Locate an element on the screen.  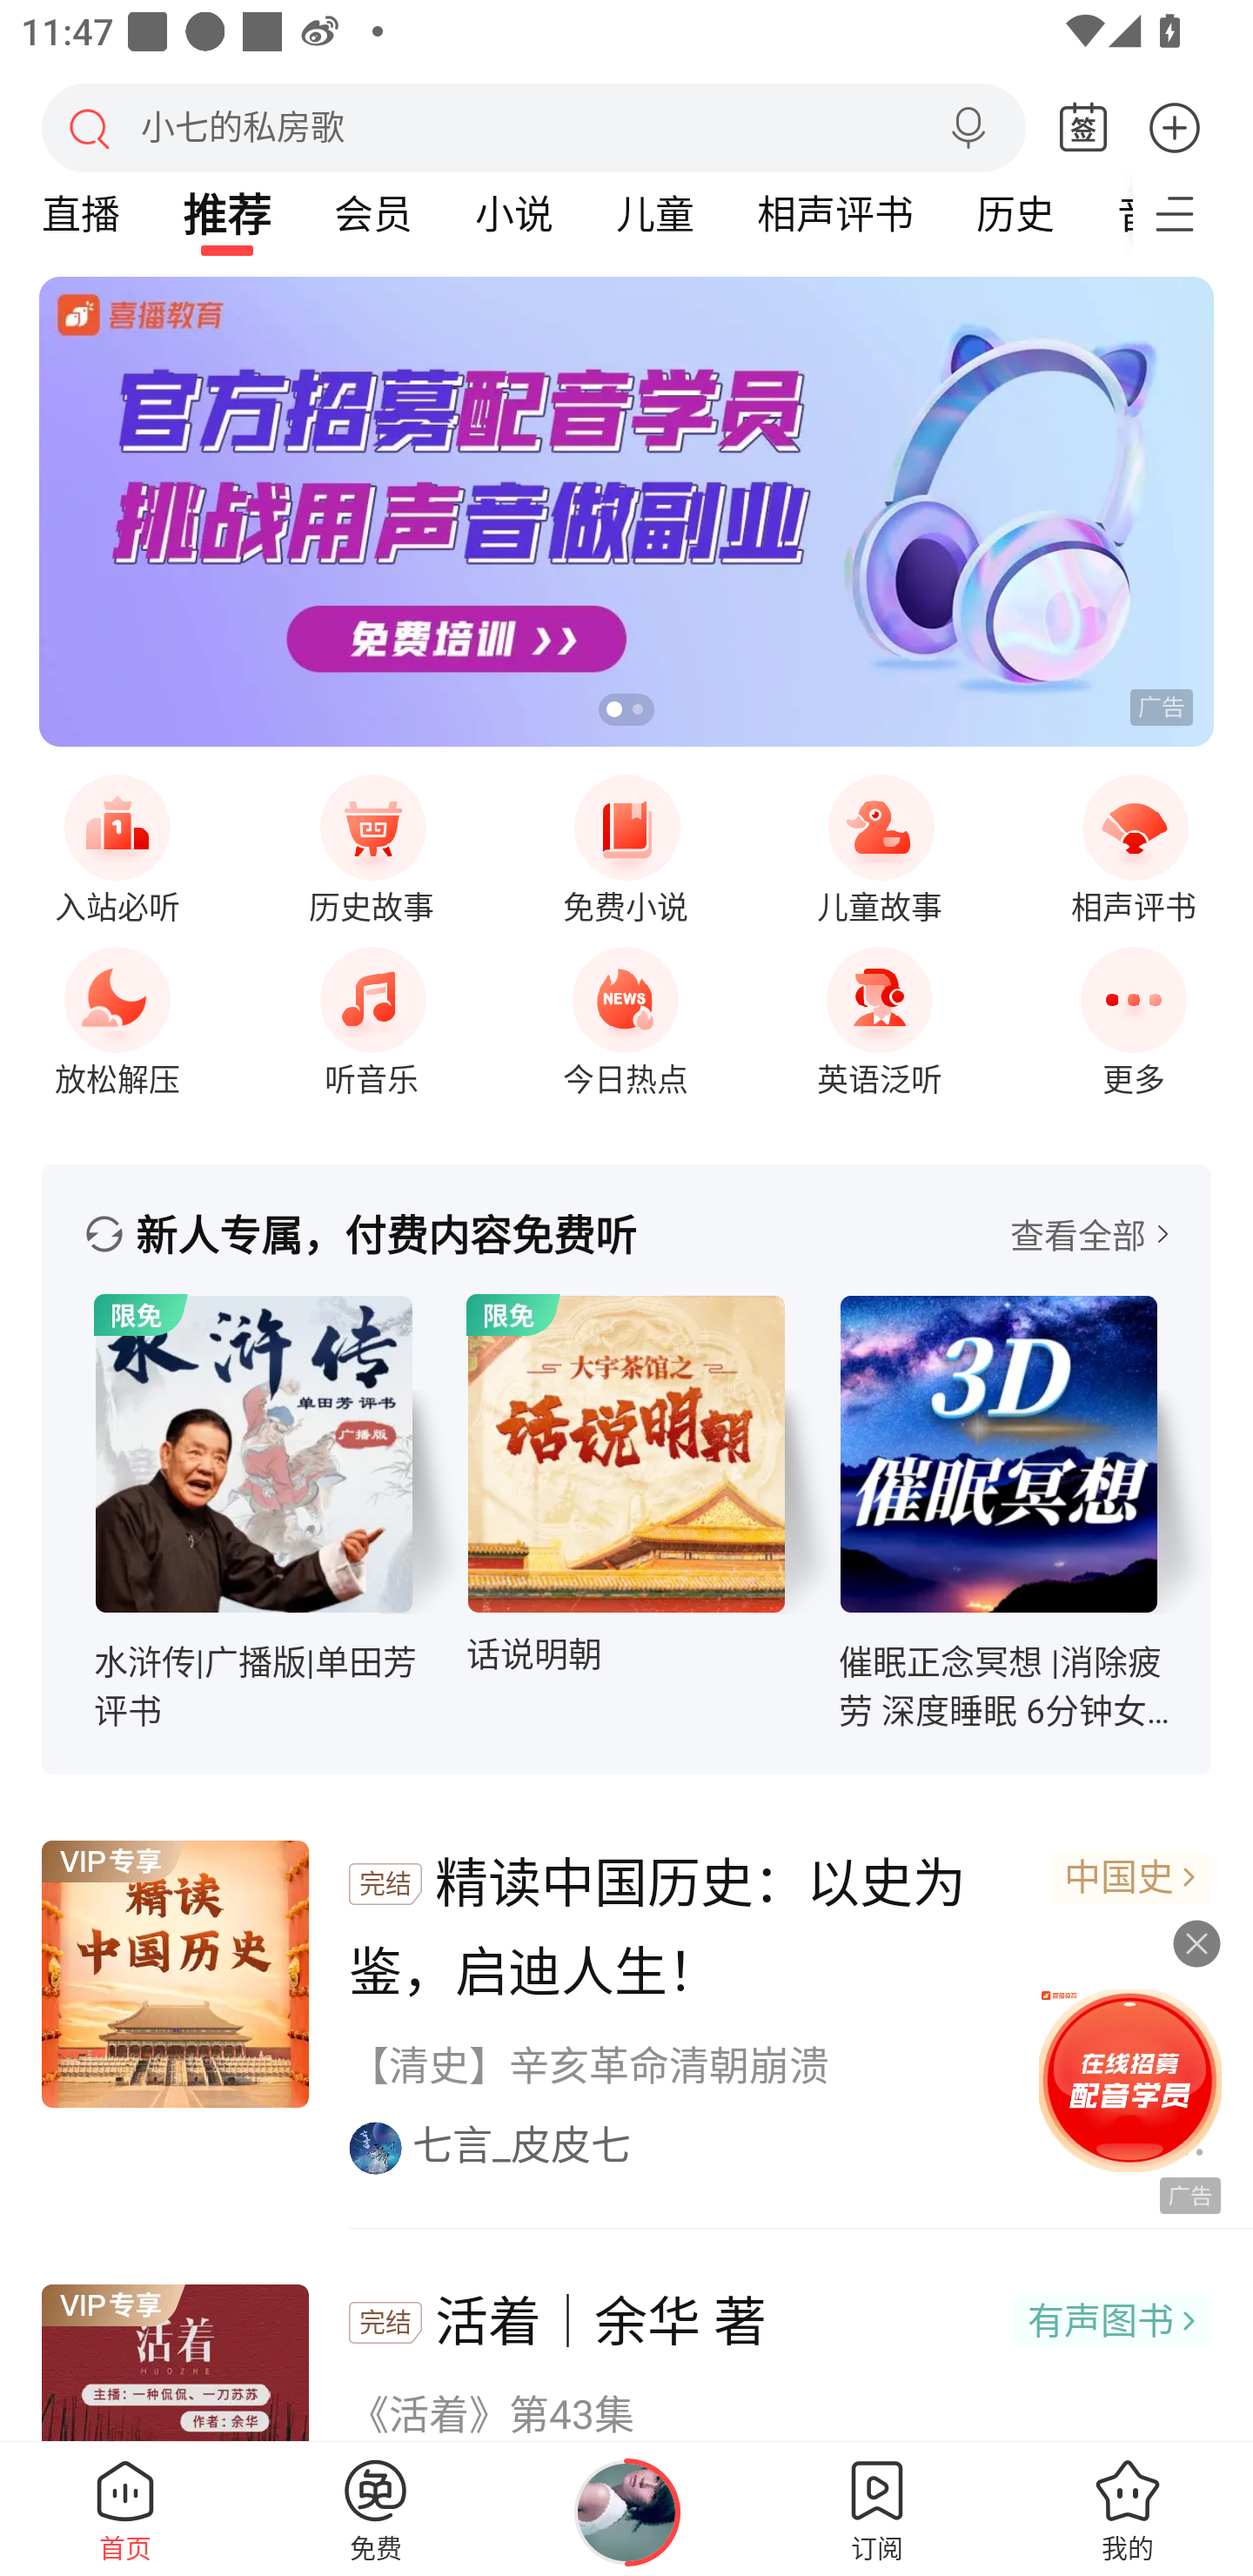
历史故事 is located at coordinates (371, 844).